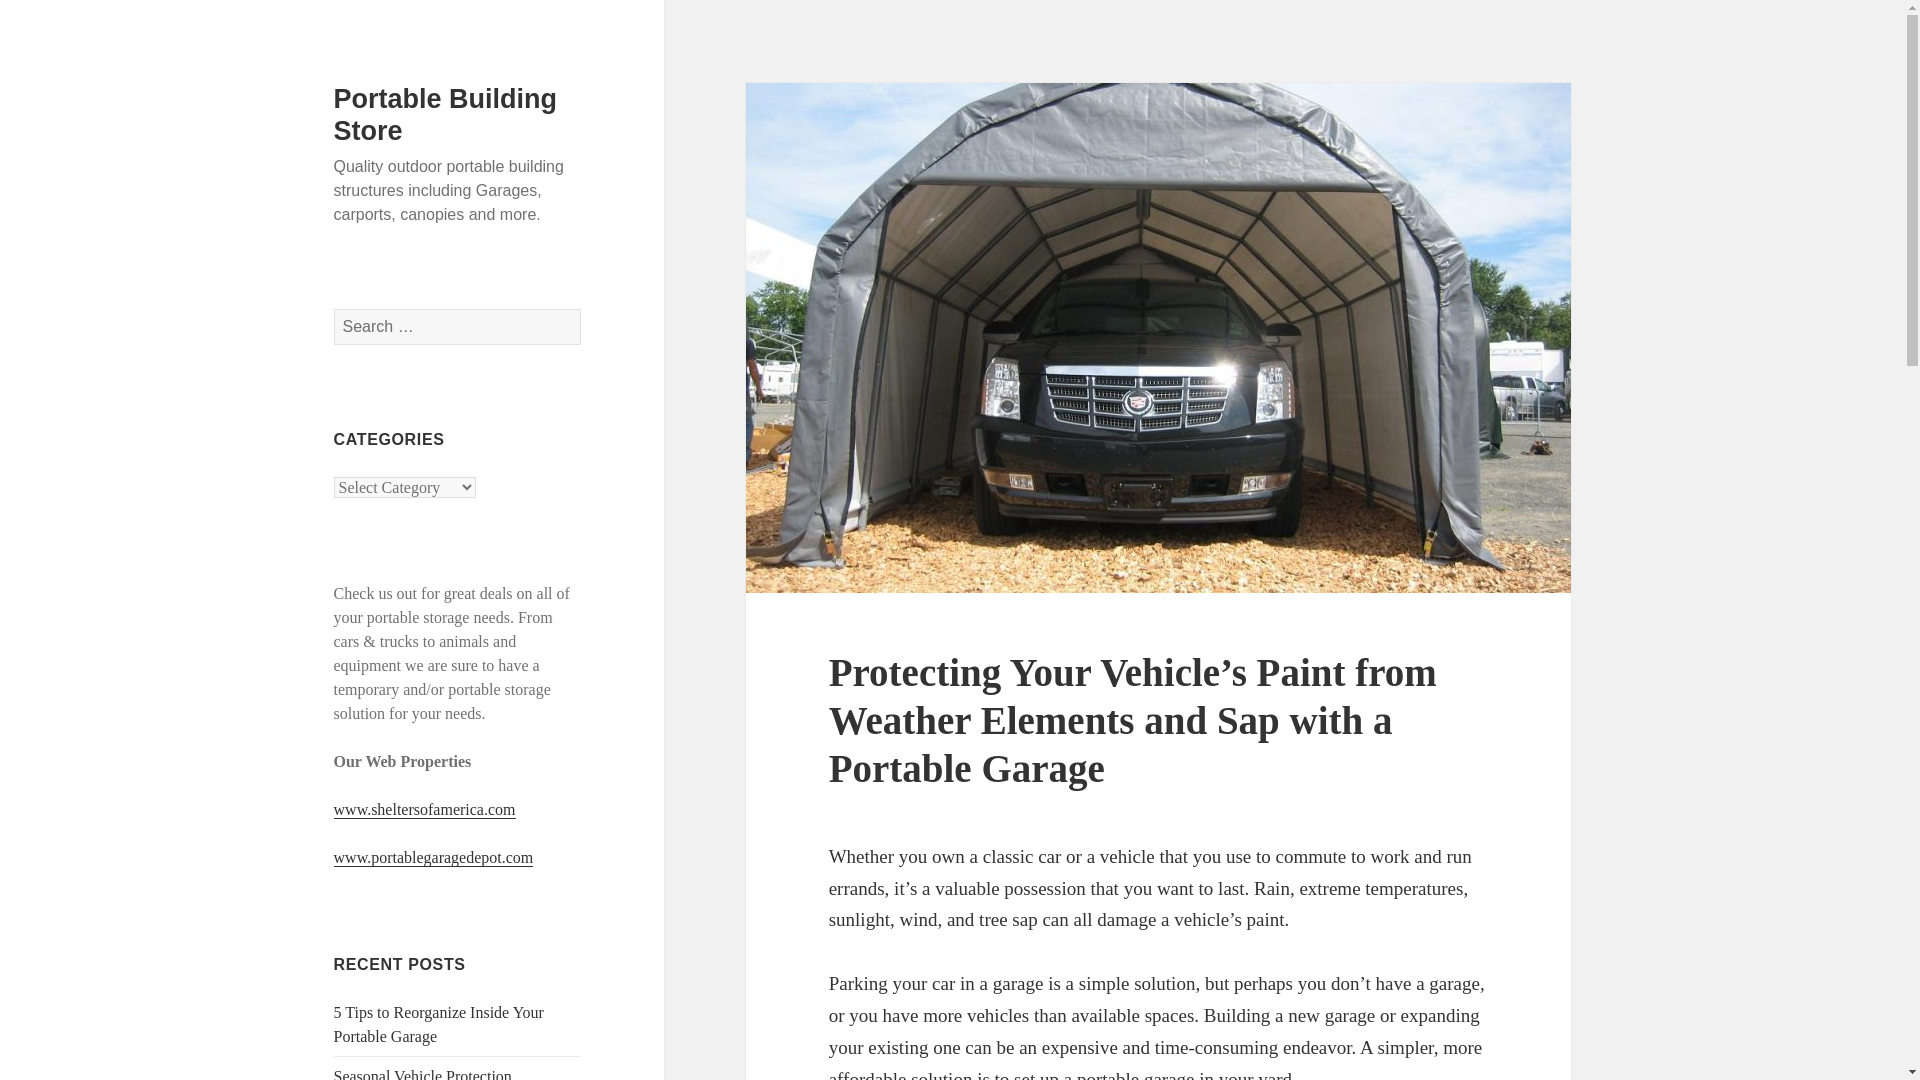  Describe the element at coordinates (425, 810) in the screenshot. I see `www.sheltersofamerica.com` at that location.